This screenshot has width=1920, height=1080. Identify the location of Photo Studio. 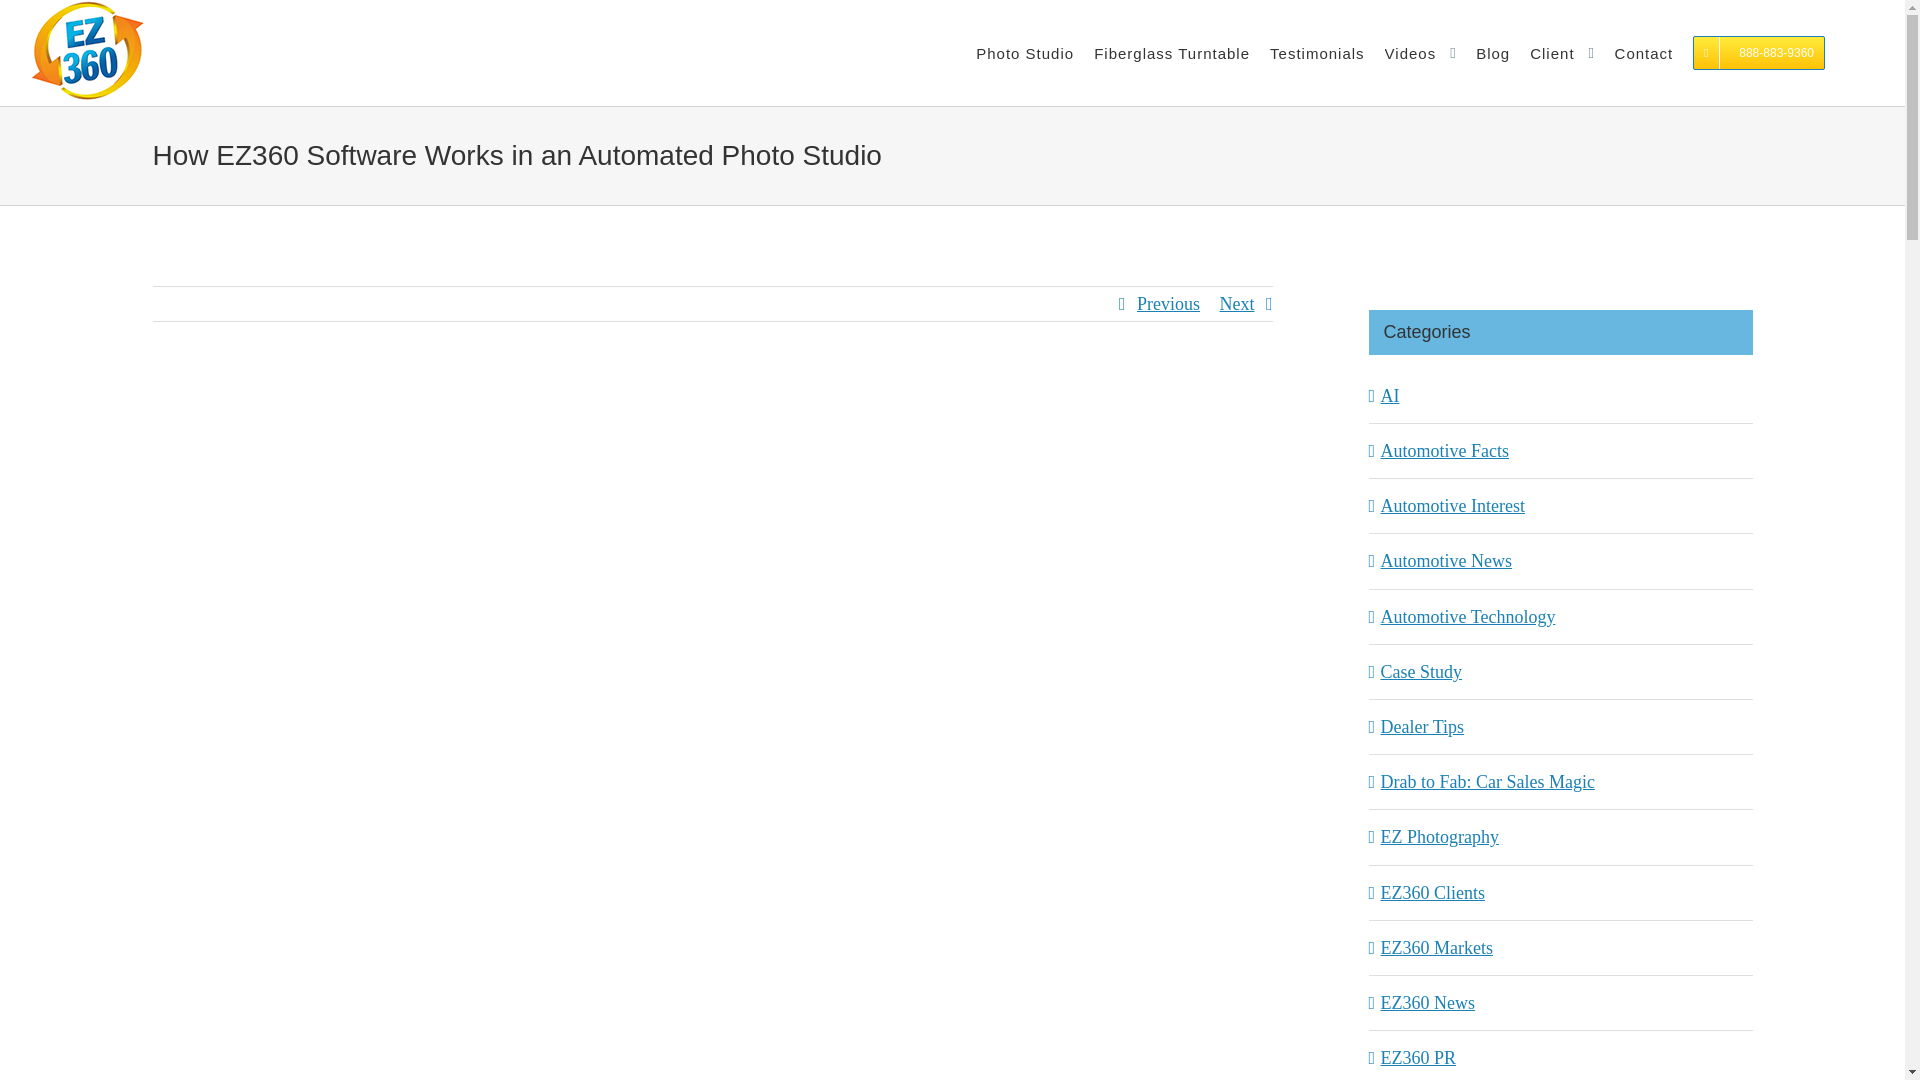
(1024, 52).